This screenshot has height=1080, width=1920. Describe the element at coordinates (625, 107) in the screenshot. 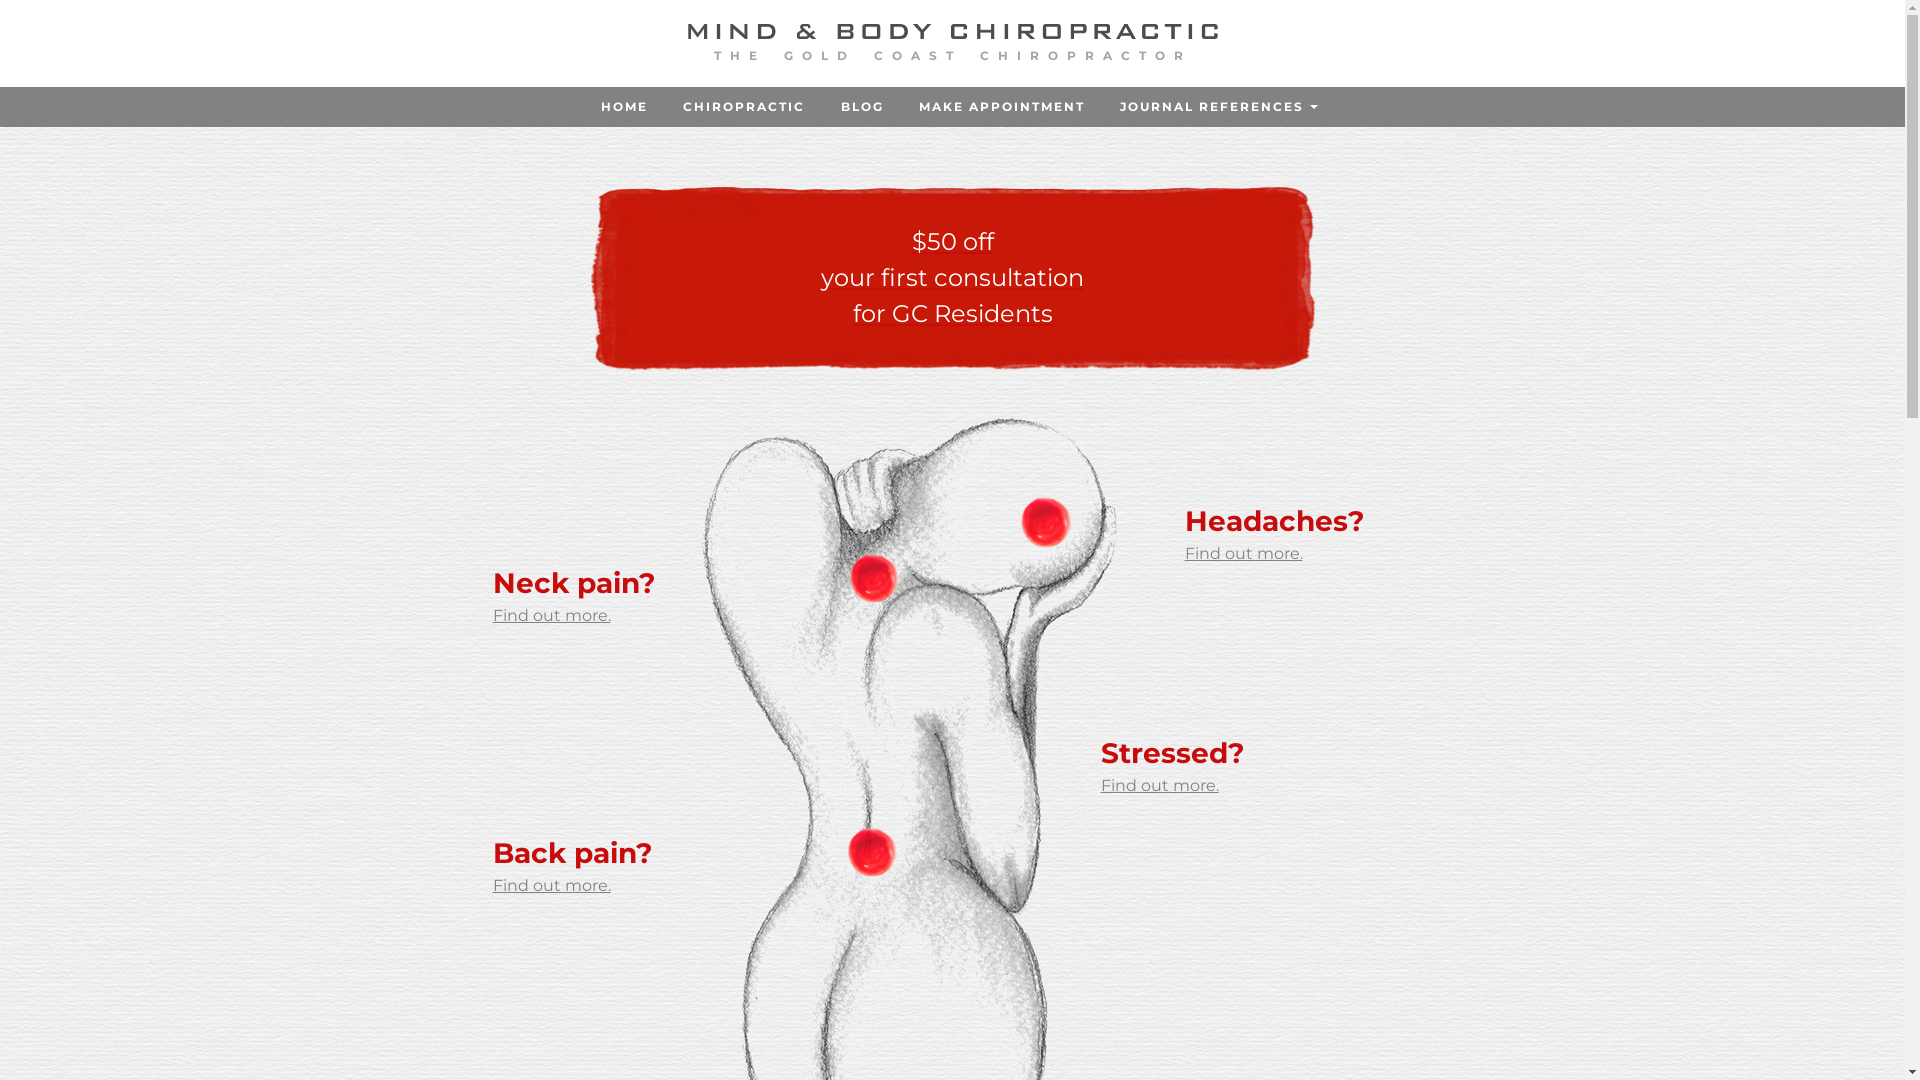

I see `HOME` at that location.